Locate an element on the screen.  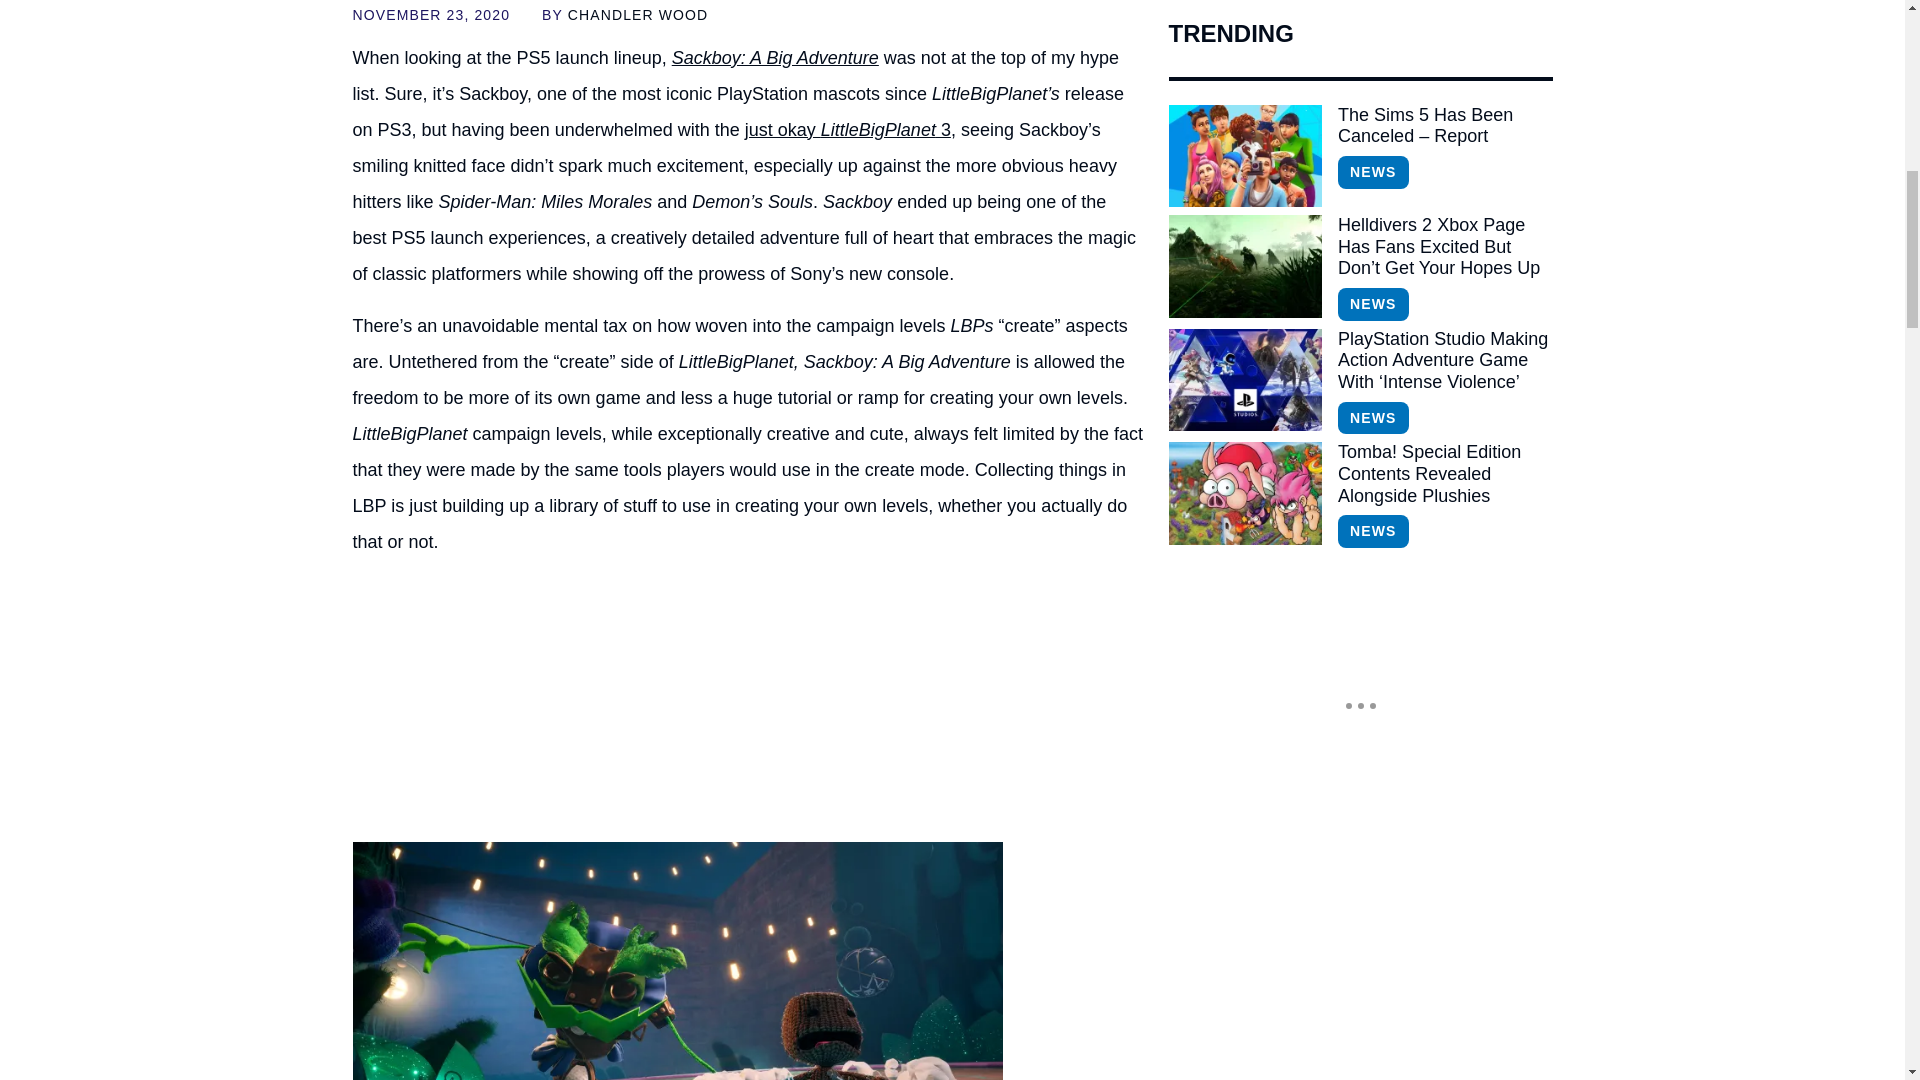
Tomba! Special Edition Contents Revealed Alongside Plushies is located at coordinates (1444, 474).